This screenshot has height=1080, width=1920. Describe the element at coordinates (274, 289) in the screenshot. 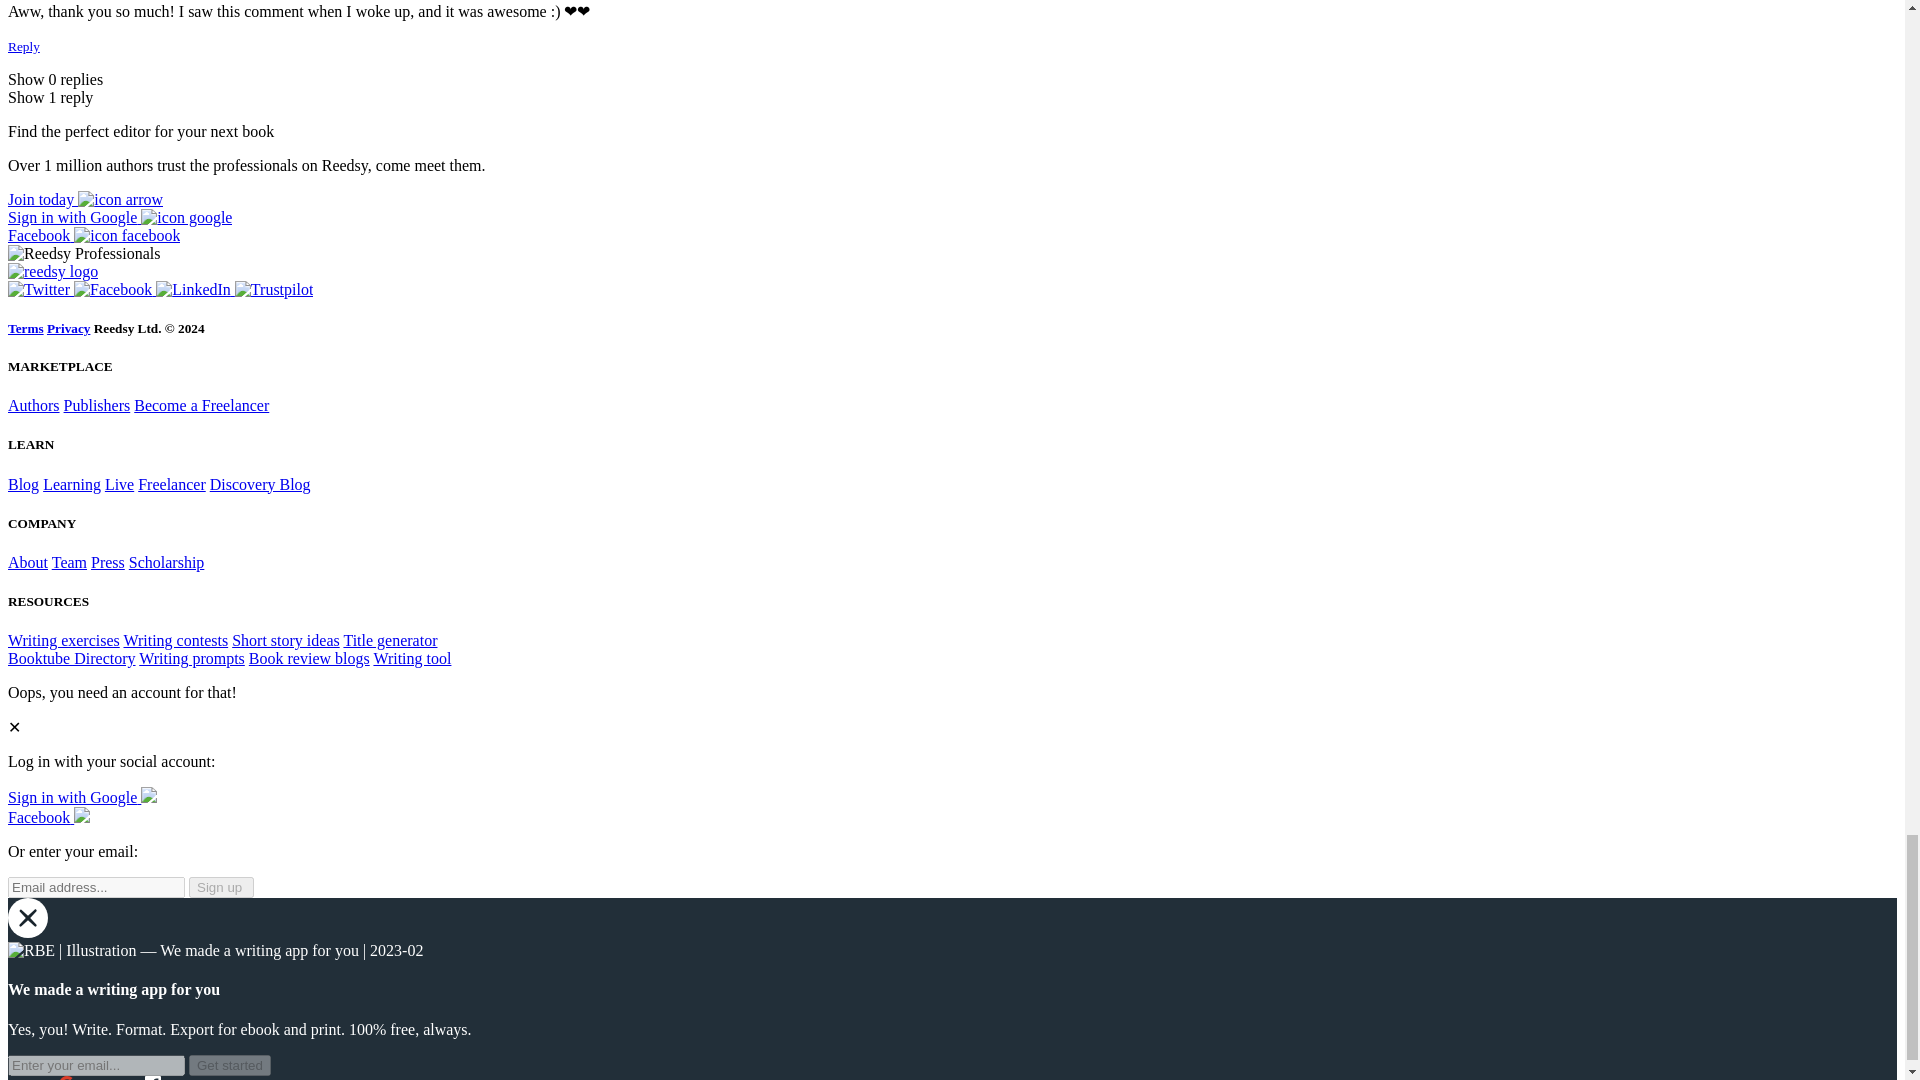

I see `Trustpilot` at that location.